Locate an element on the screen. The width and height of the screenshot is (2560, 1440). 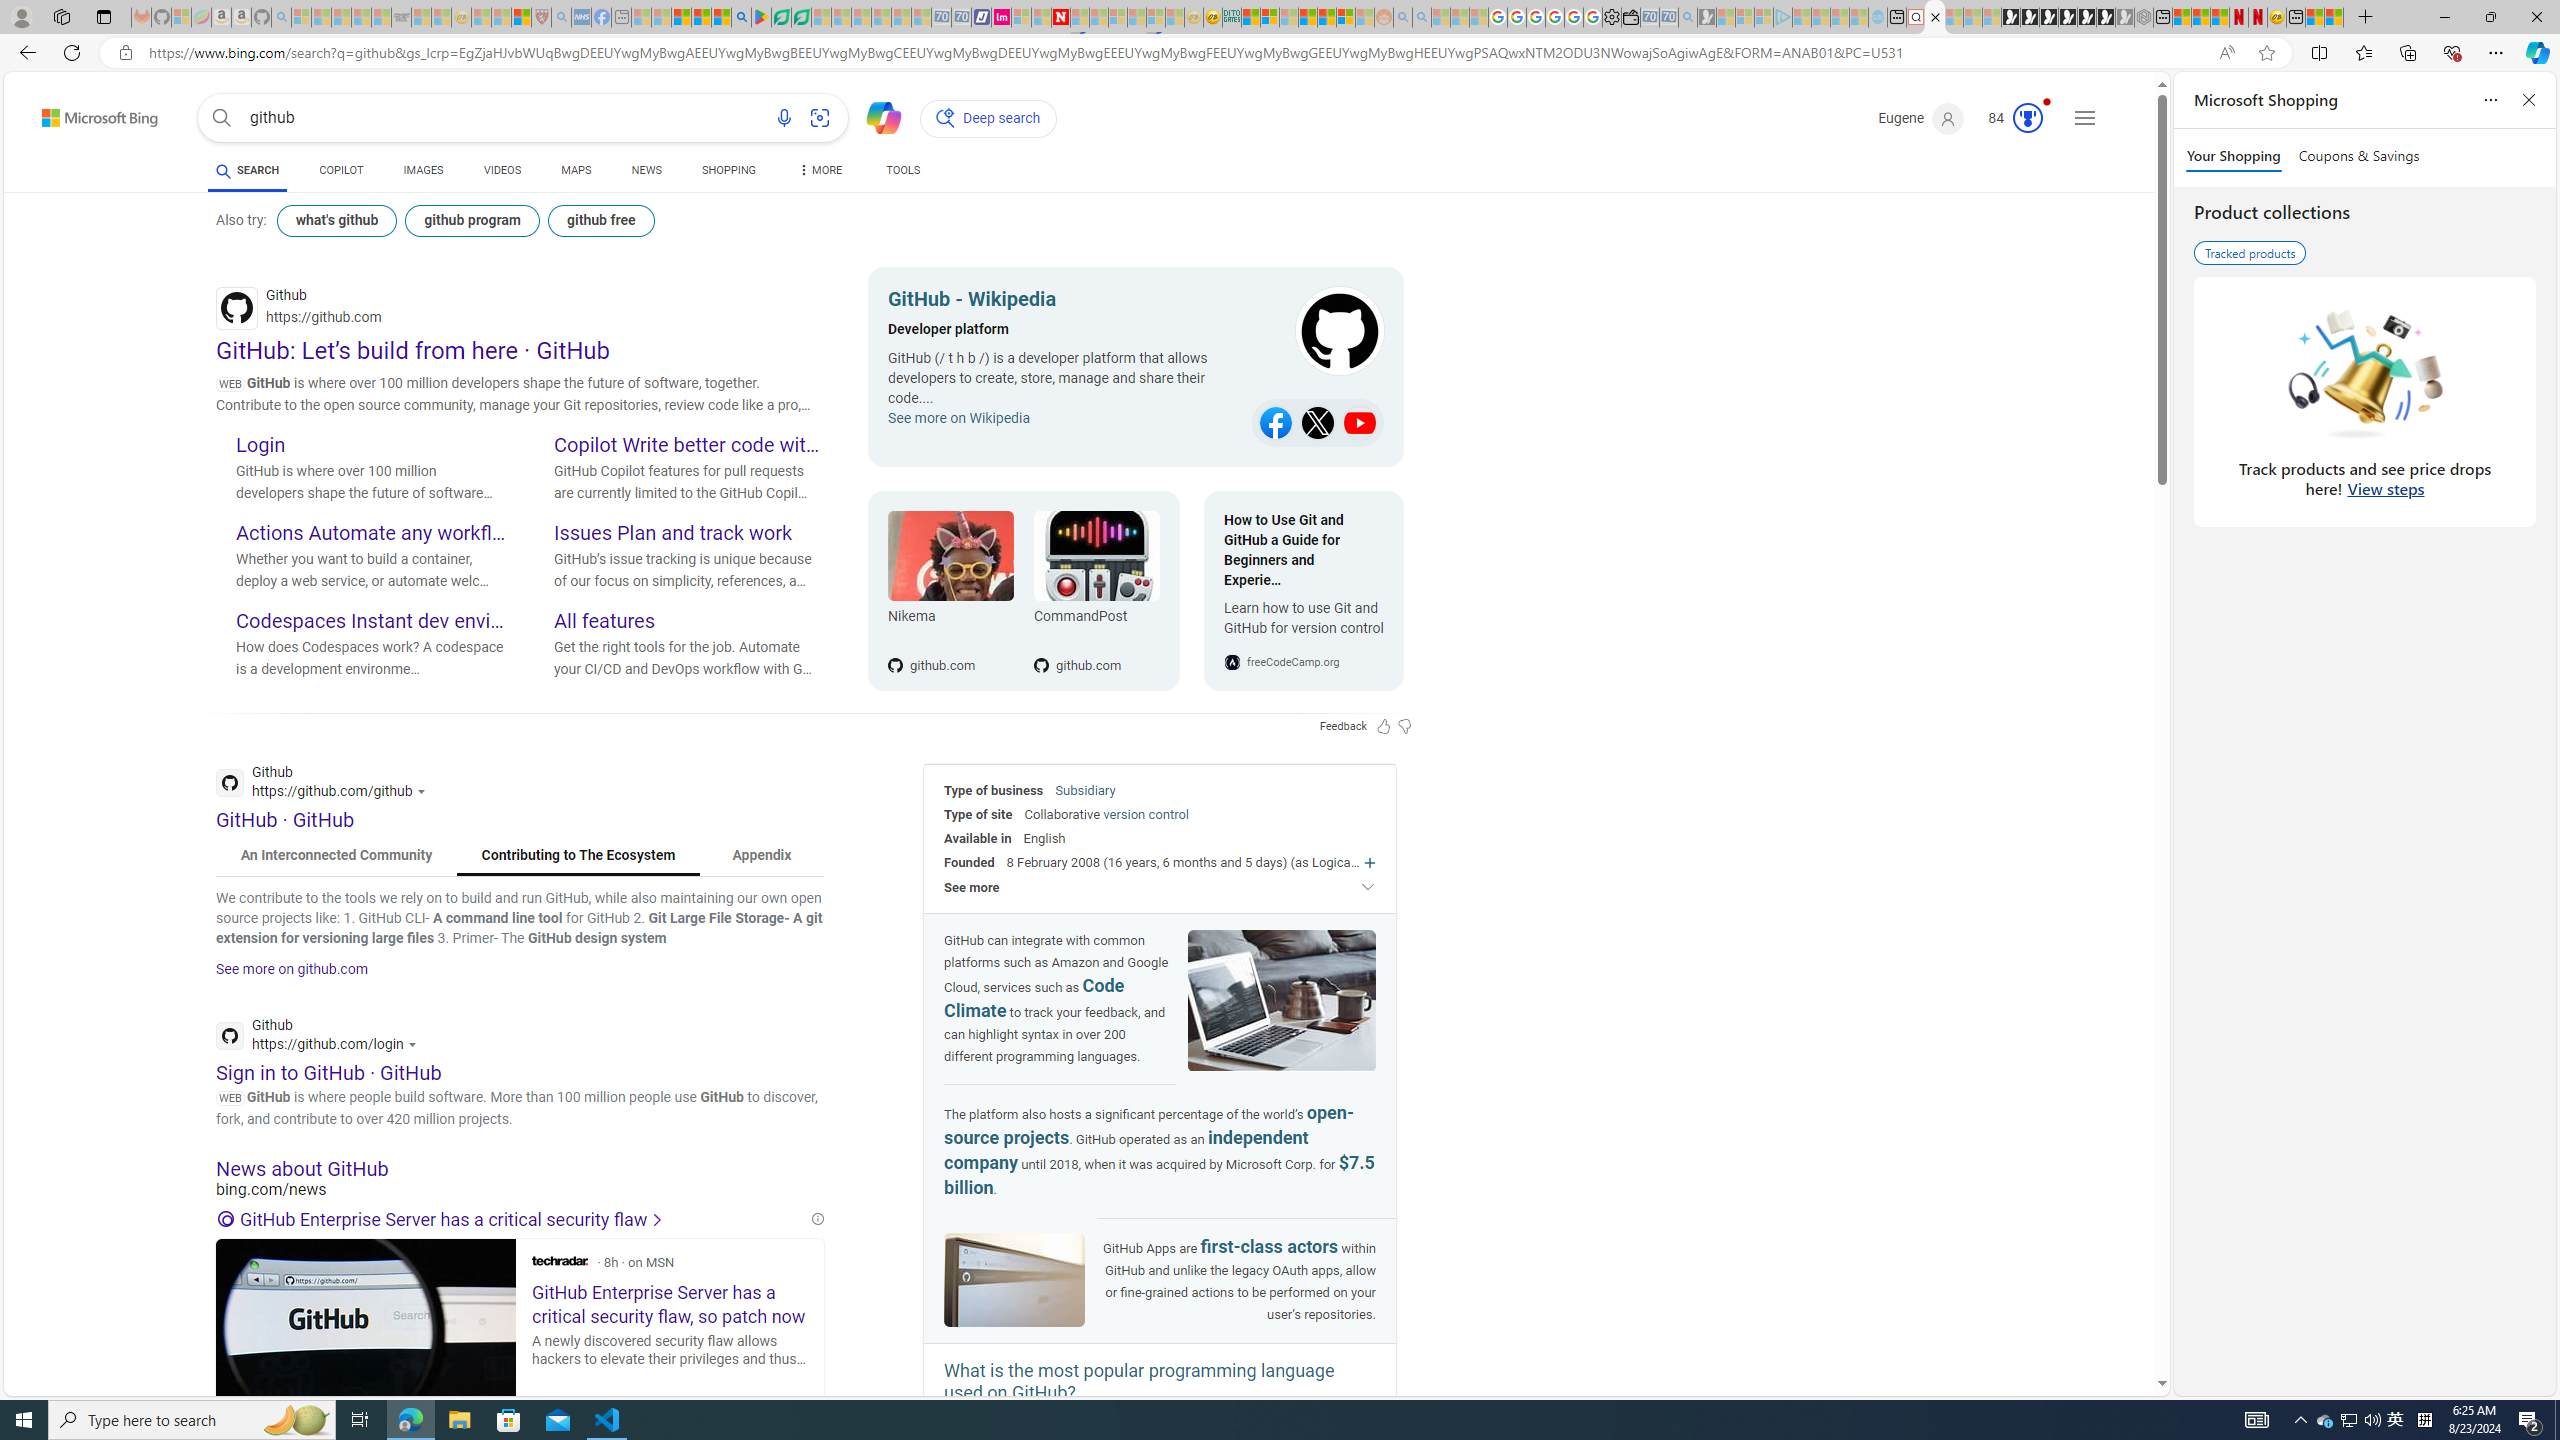
GitHub - Wikipedia is located at coordinates (1064, 302).